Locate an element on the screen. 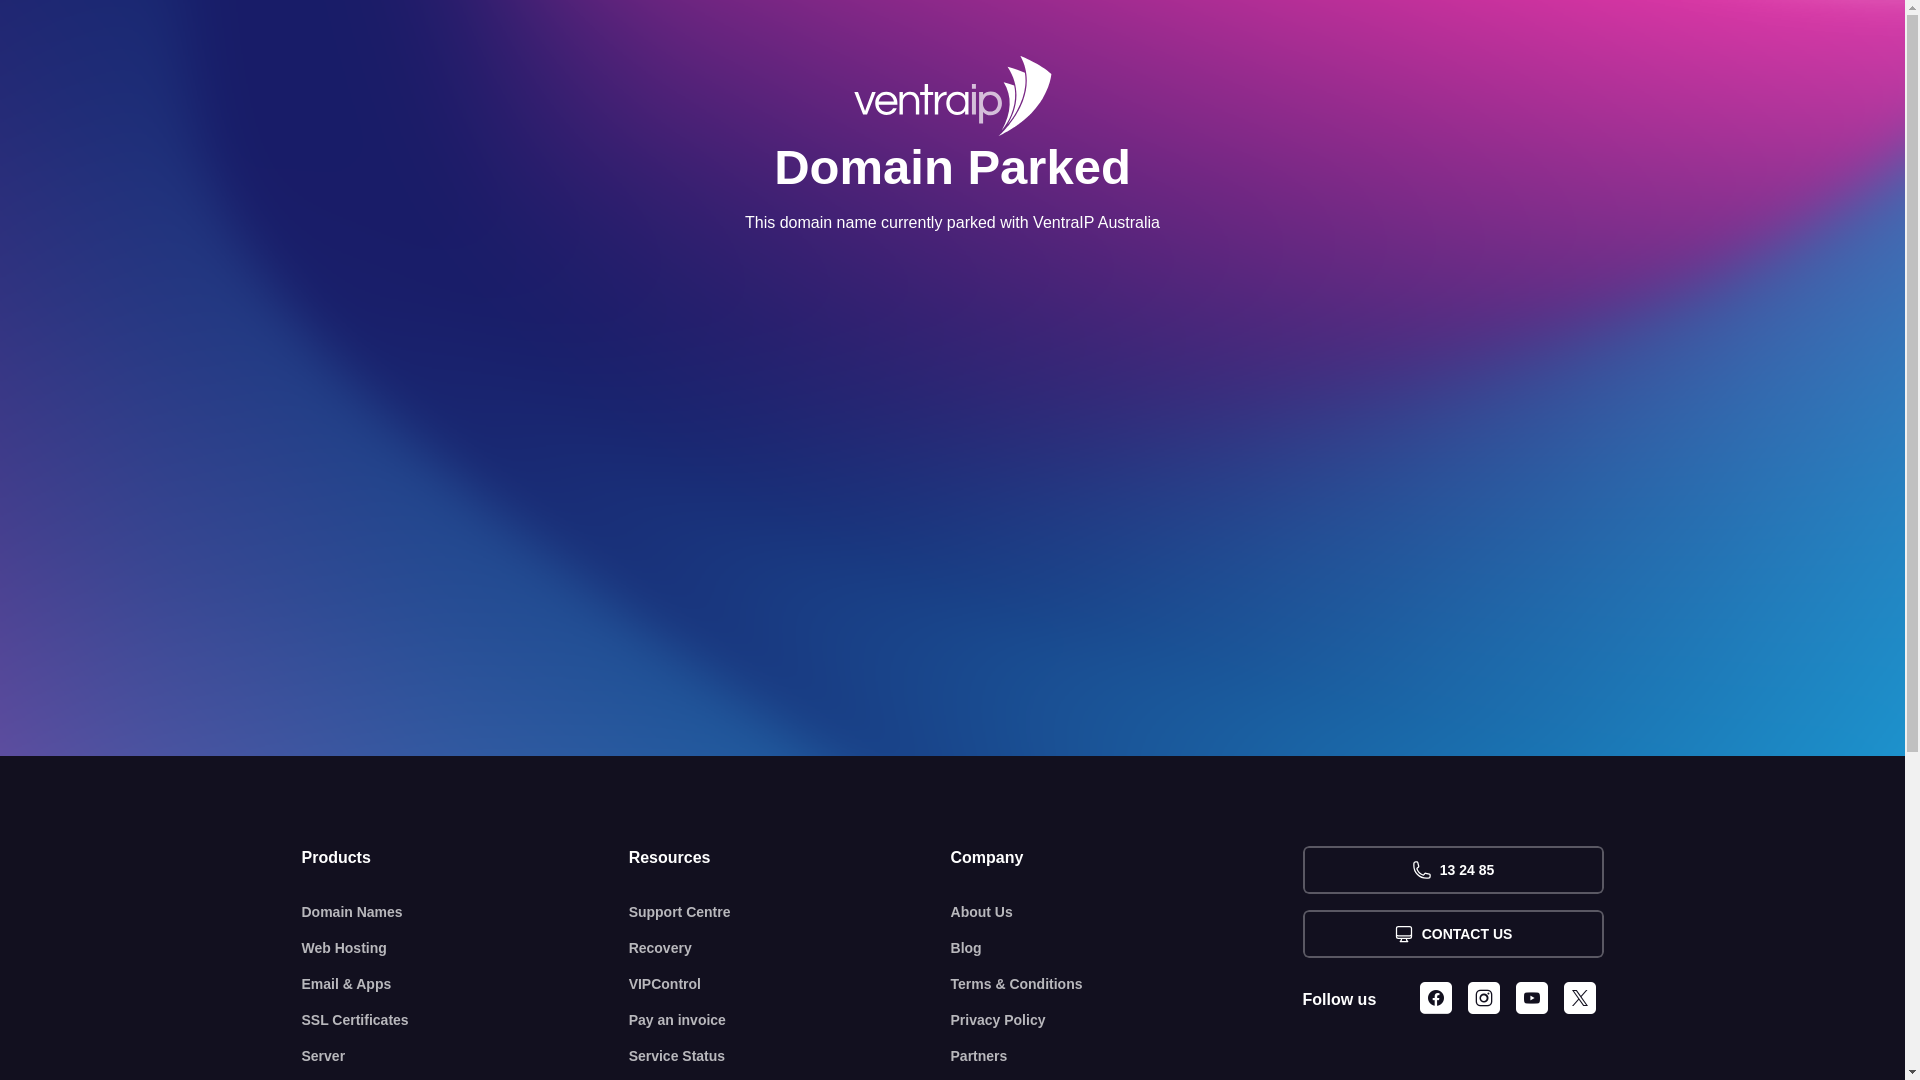 Image resolution: width=1920 pixels, height=1080 pixels. CONTACT US is located at coordinates (1452, 934).